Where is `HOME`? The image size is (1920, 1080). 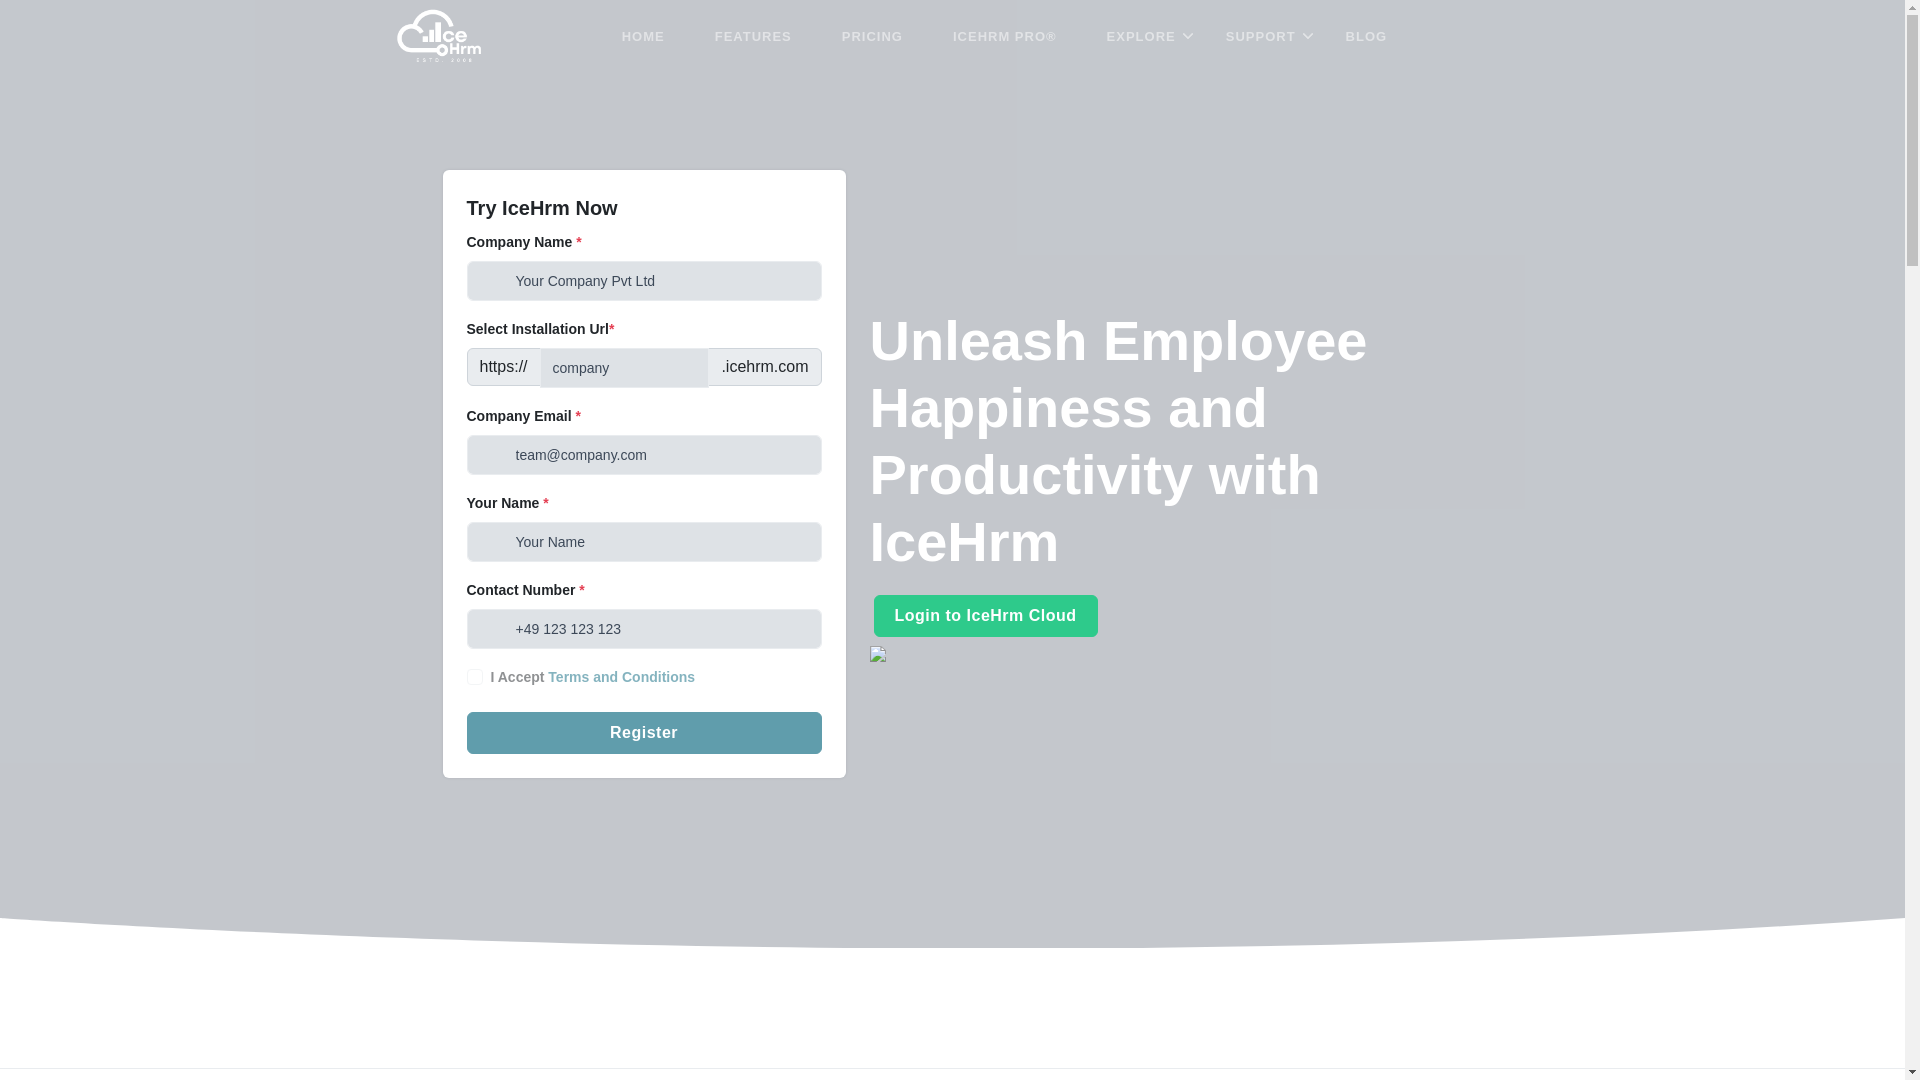 HOME is located at coordinates (642, 37).